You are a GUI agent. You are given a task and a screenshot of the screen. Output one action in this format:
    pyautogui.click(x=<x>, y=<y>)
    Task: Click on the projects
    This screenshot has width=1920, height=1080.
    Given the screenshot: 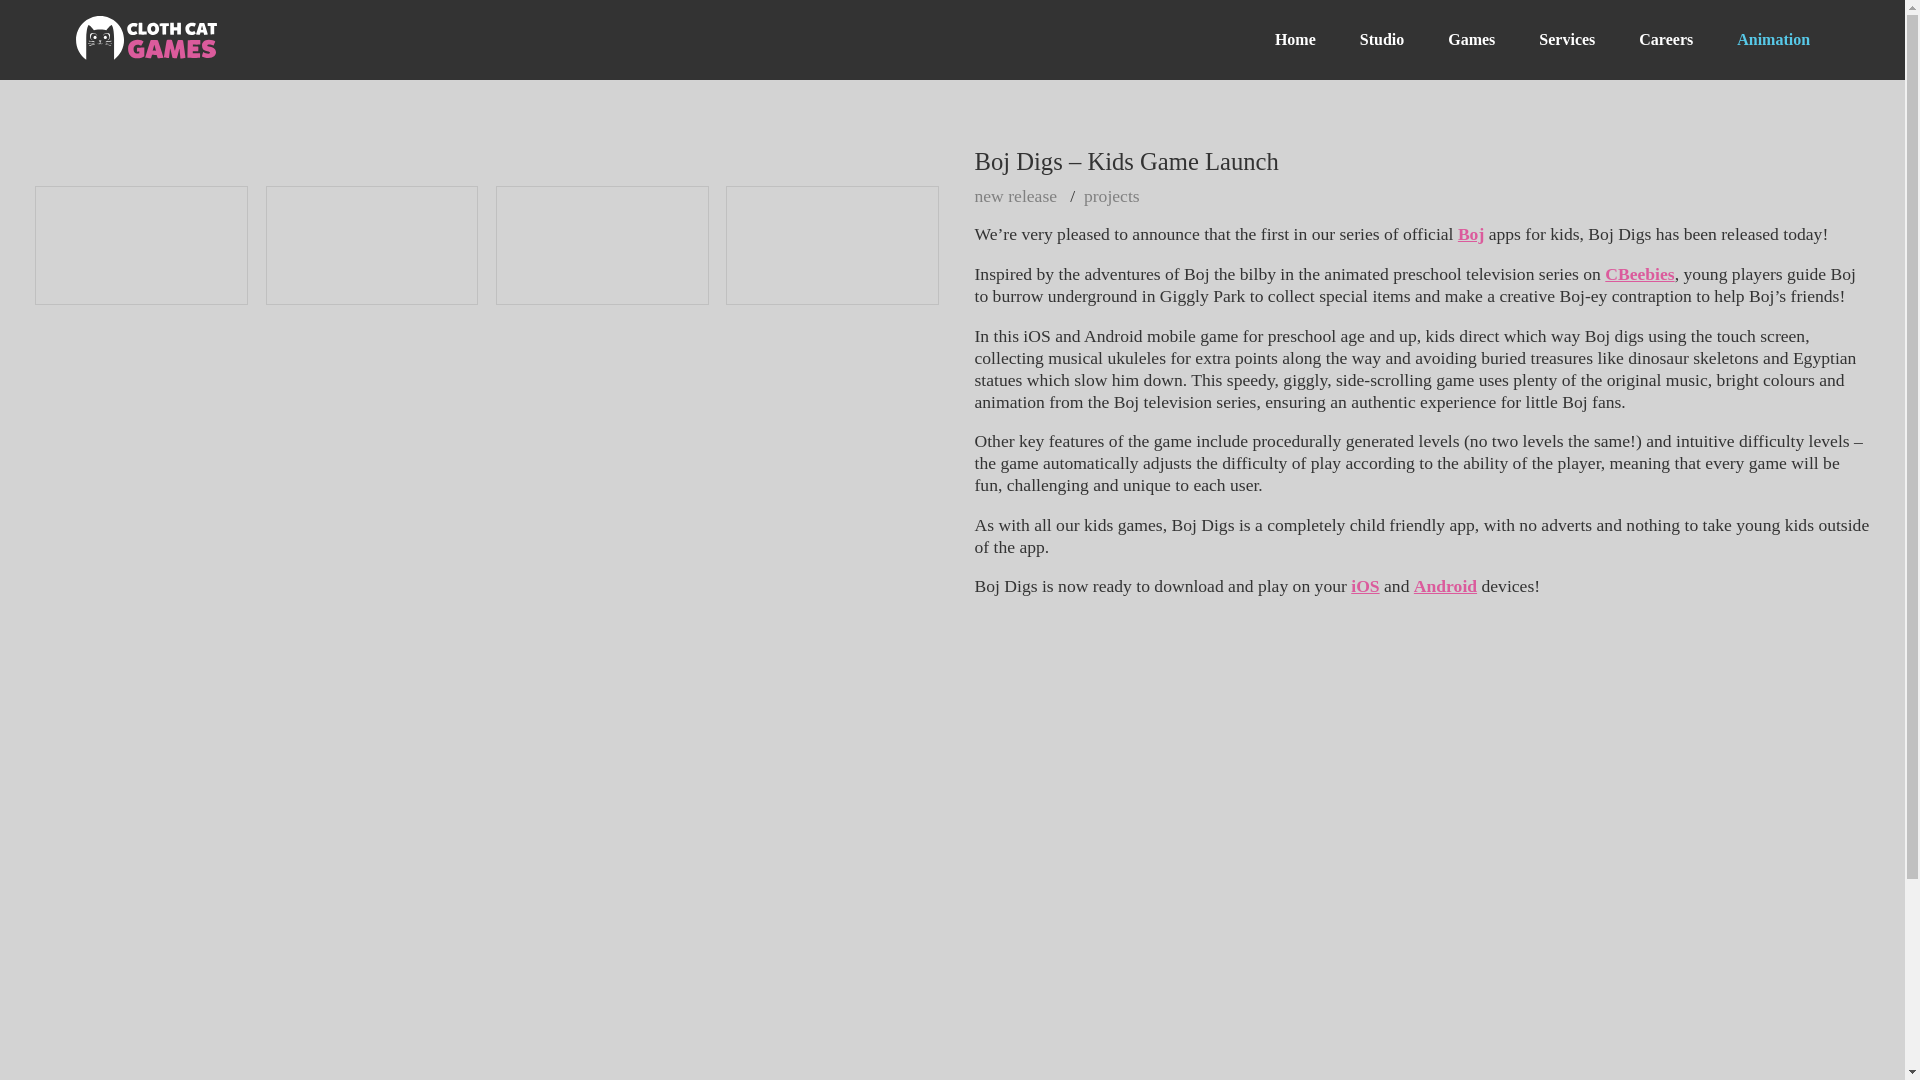 What is the action you would take?
    pyautogui.click(x=1116, y=196)
    